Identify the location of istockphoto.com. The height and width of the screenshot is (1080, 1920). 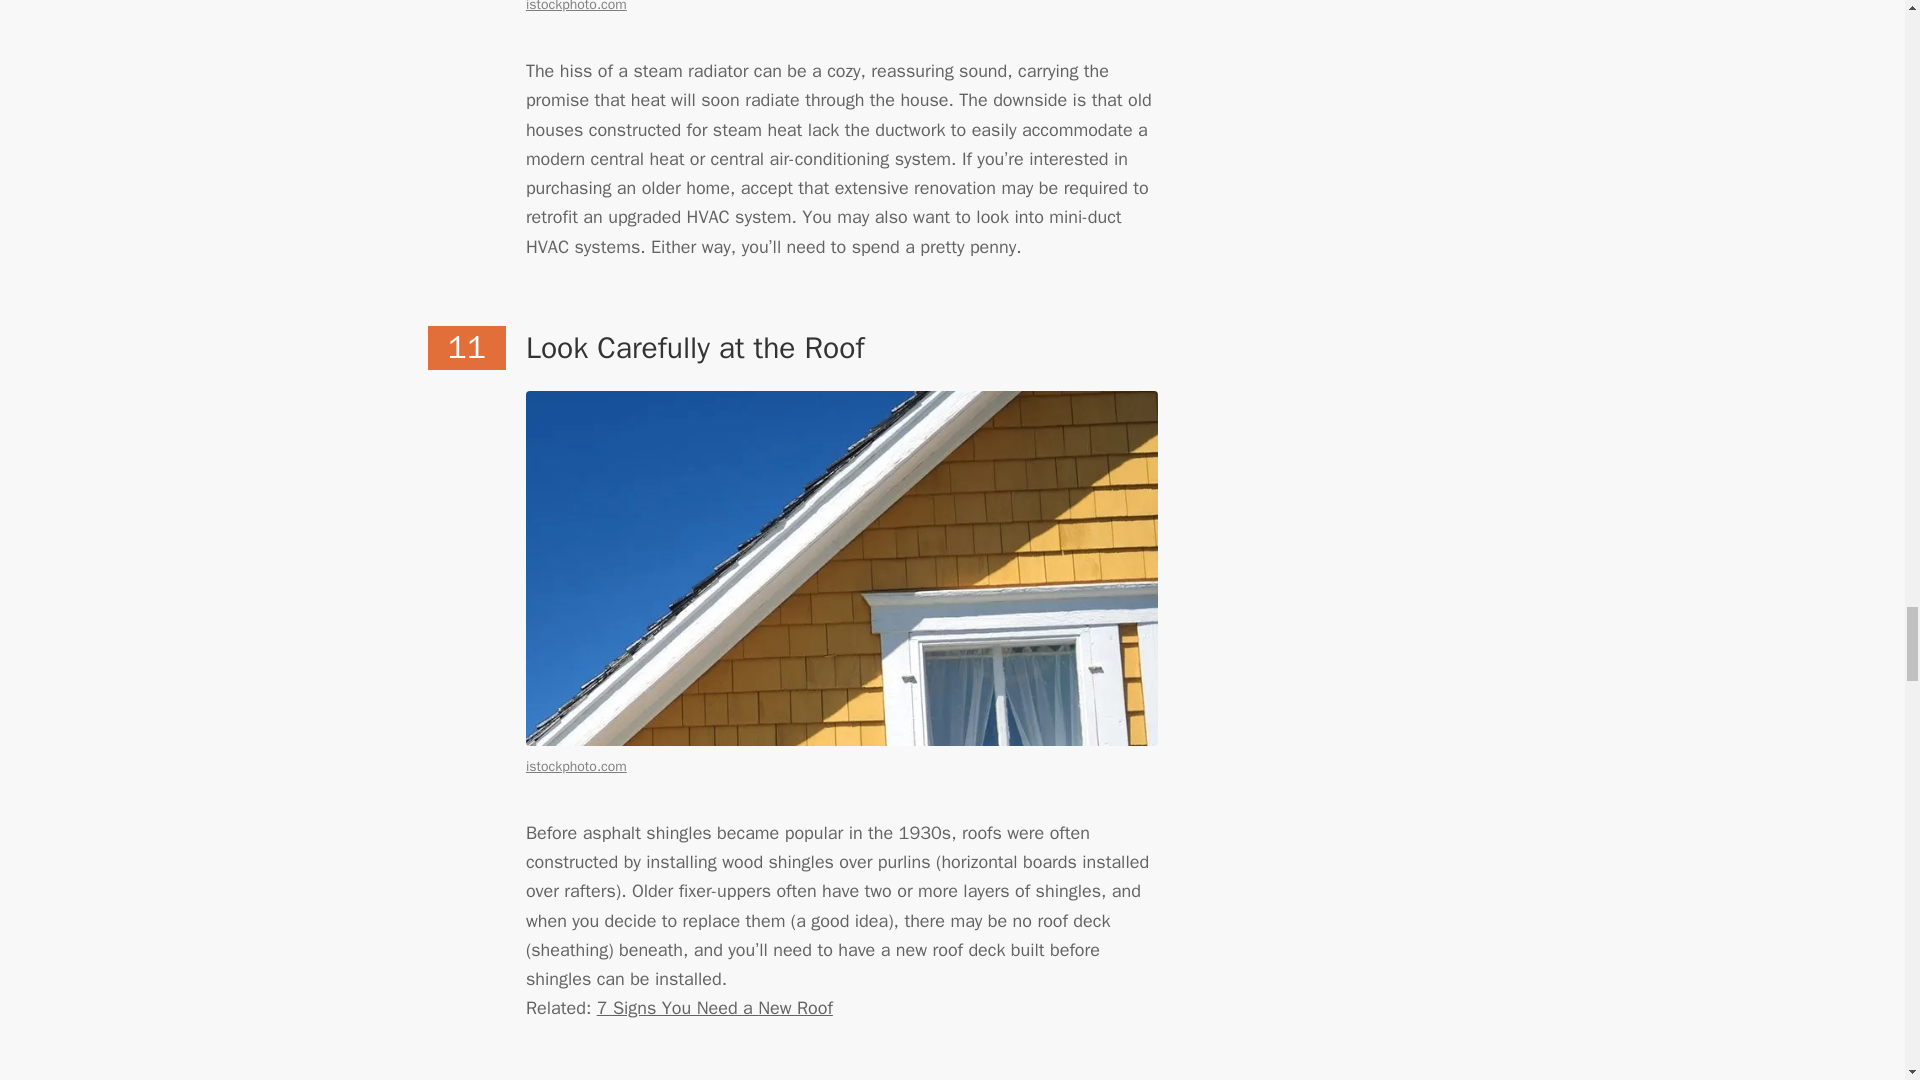
(576, 766).